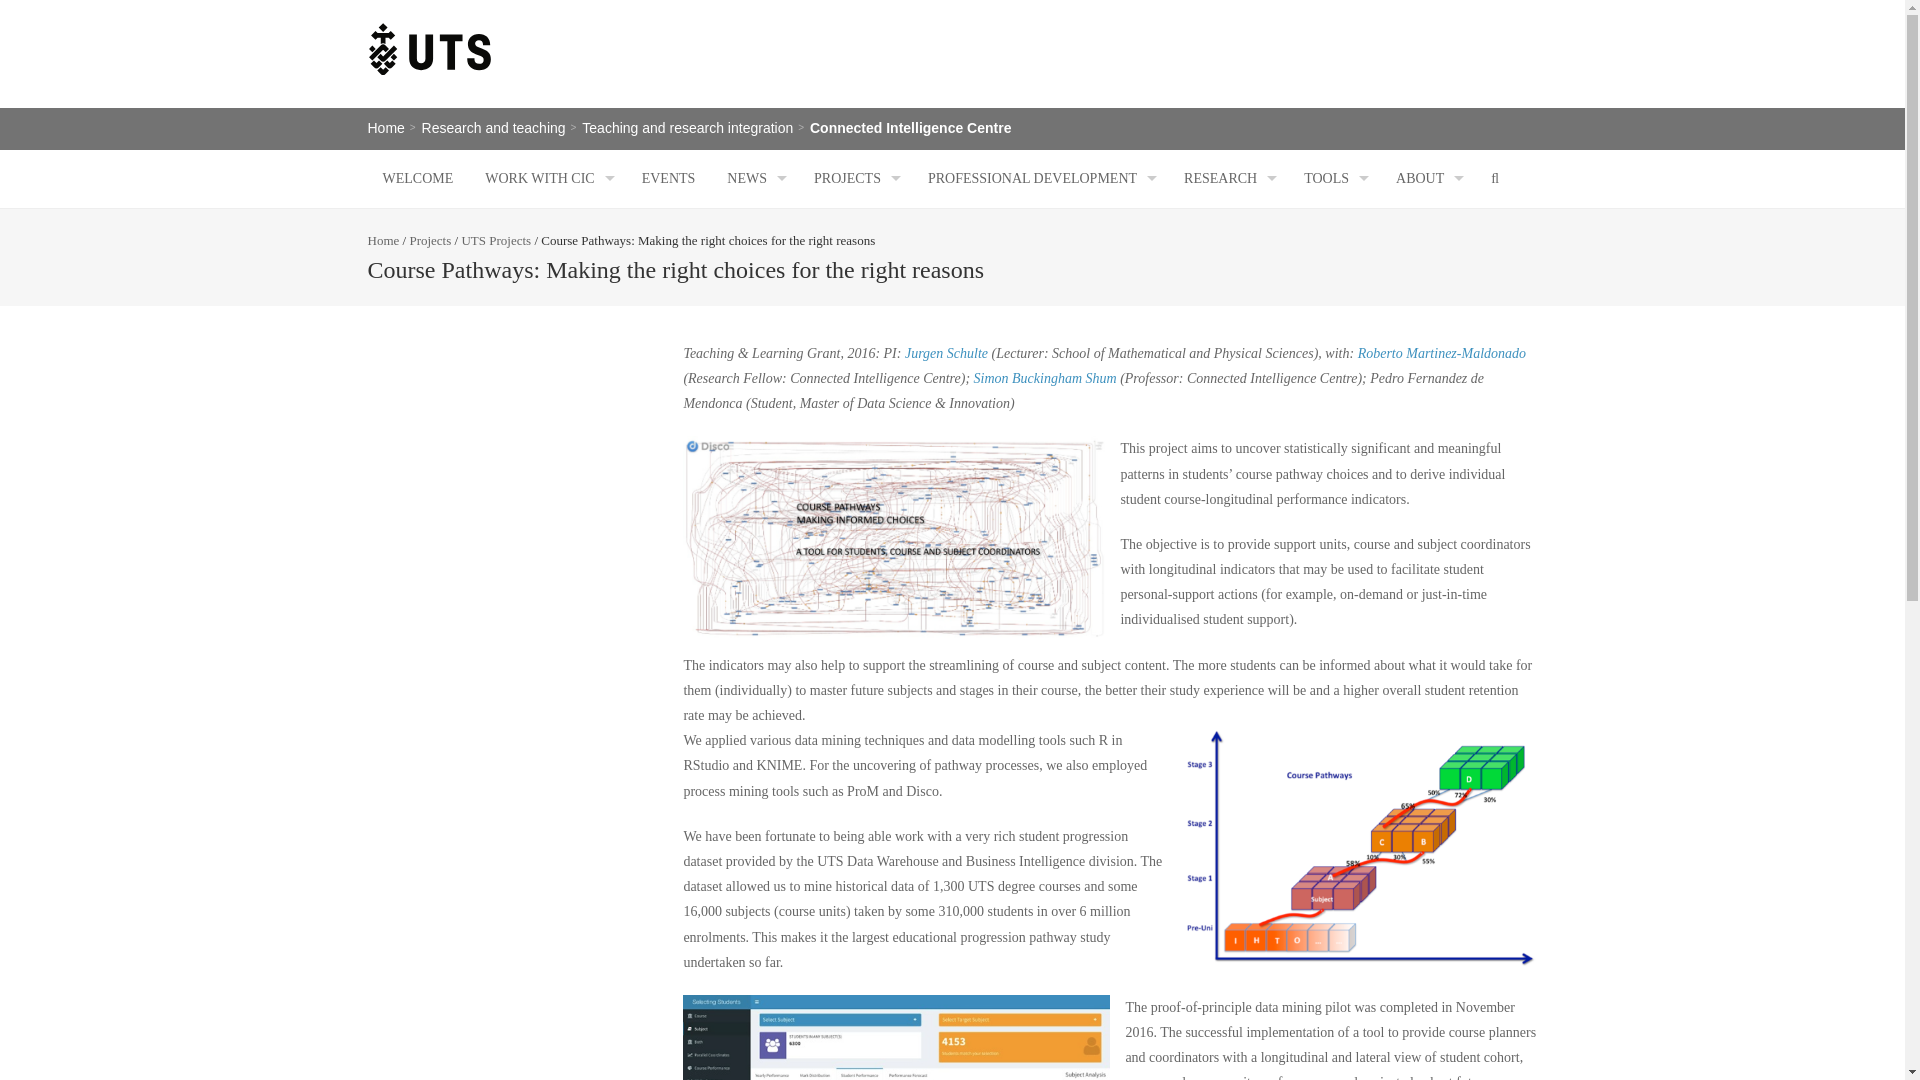 The image size is (1920, 1080). What do you see at coordinates (386, 128) in the screenshot?
I see `Home` at bounding box center [386, 128].